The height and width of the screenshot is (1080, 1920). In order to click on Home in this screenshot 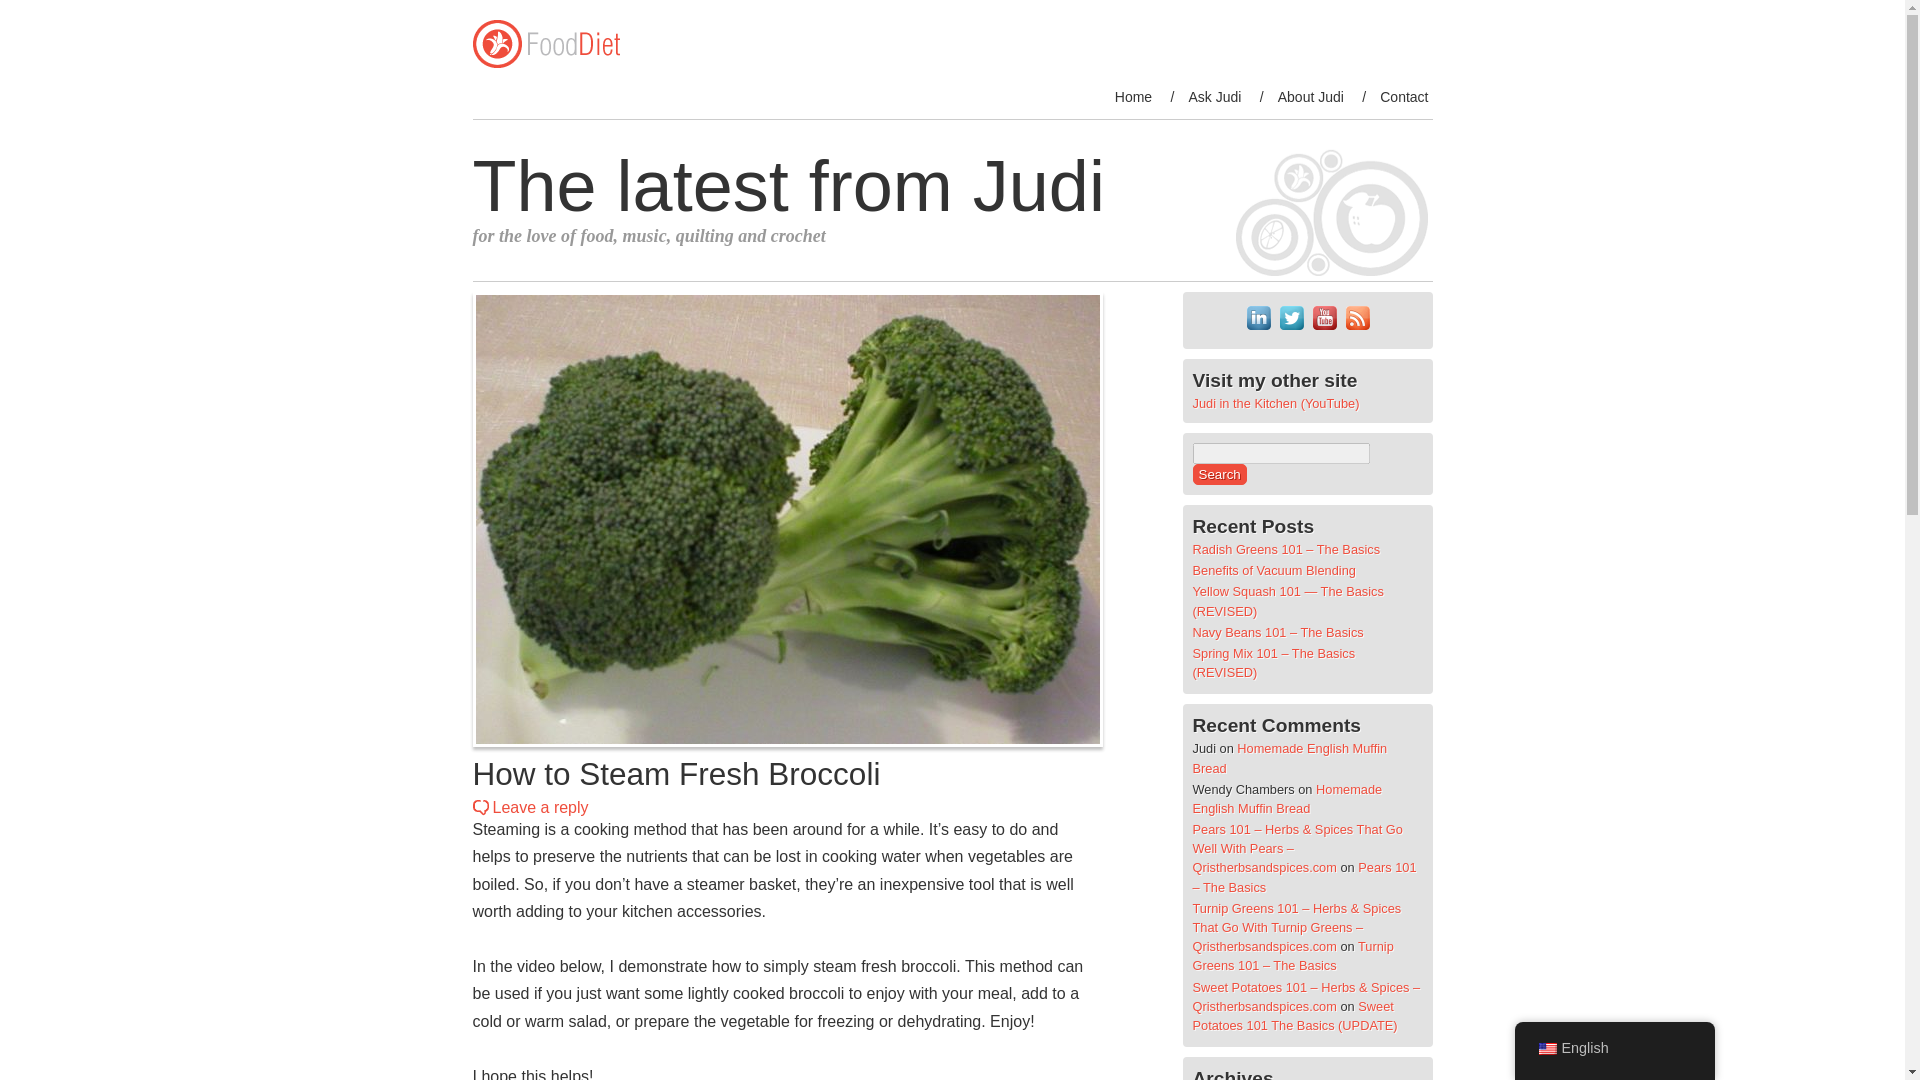, I will do `click(1133, 97)`.